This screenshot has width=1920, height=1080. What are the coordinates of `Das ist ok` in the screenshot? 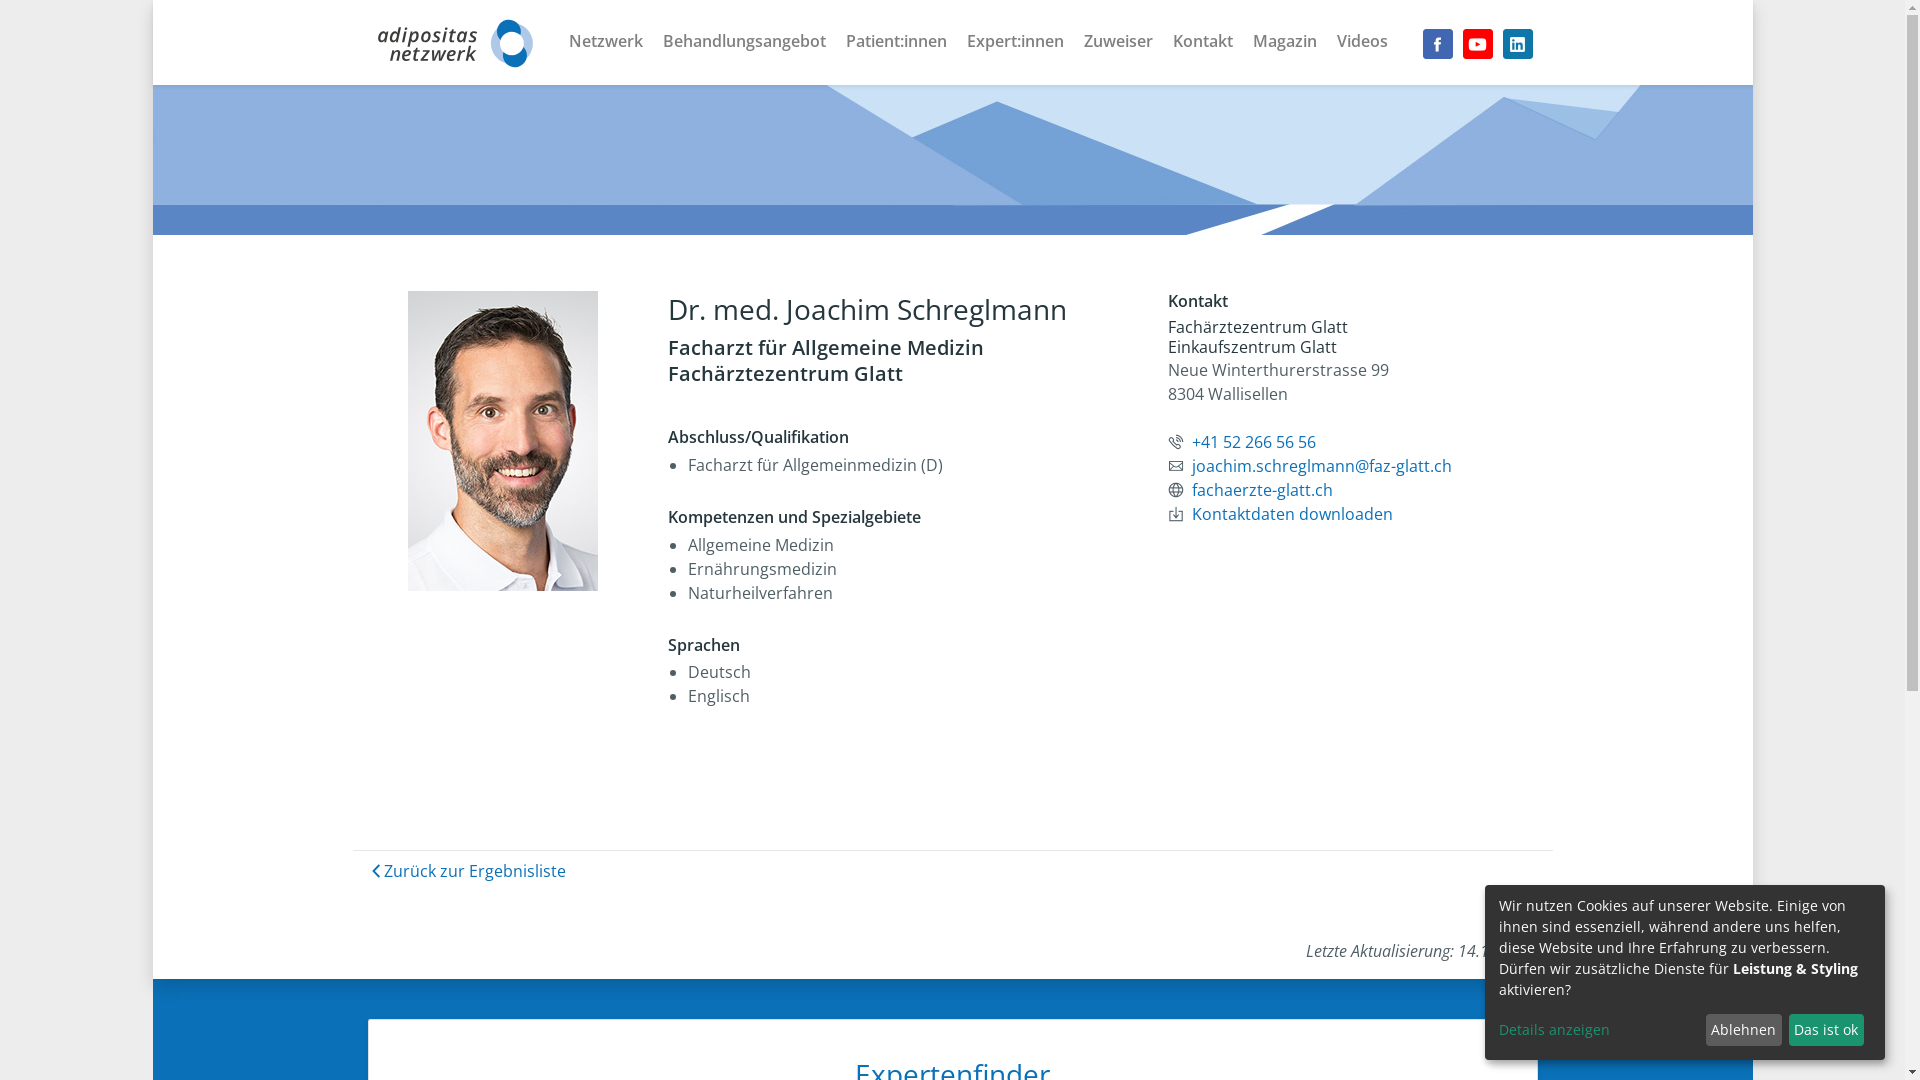 It's located at (1826, 1030).